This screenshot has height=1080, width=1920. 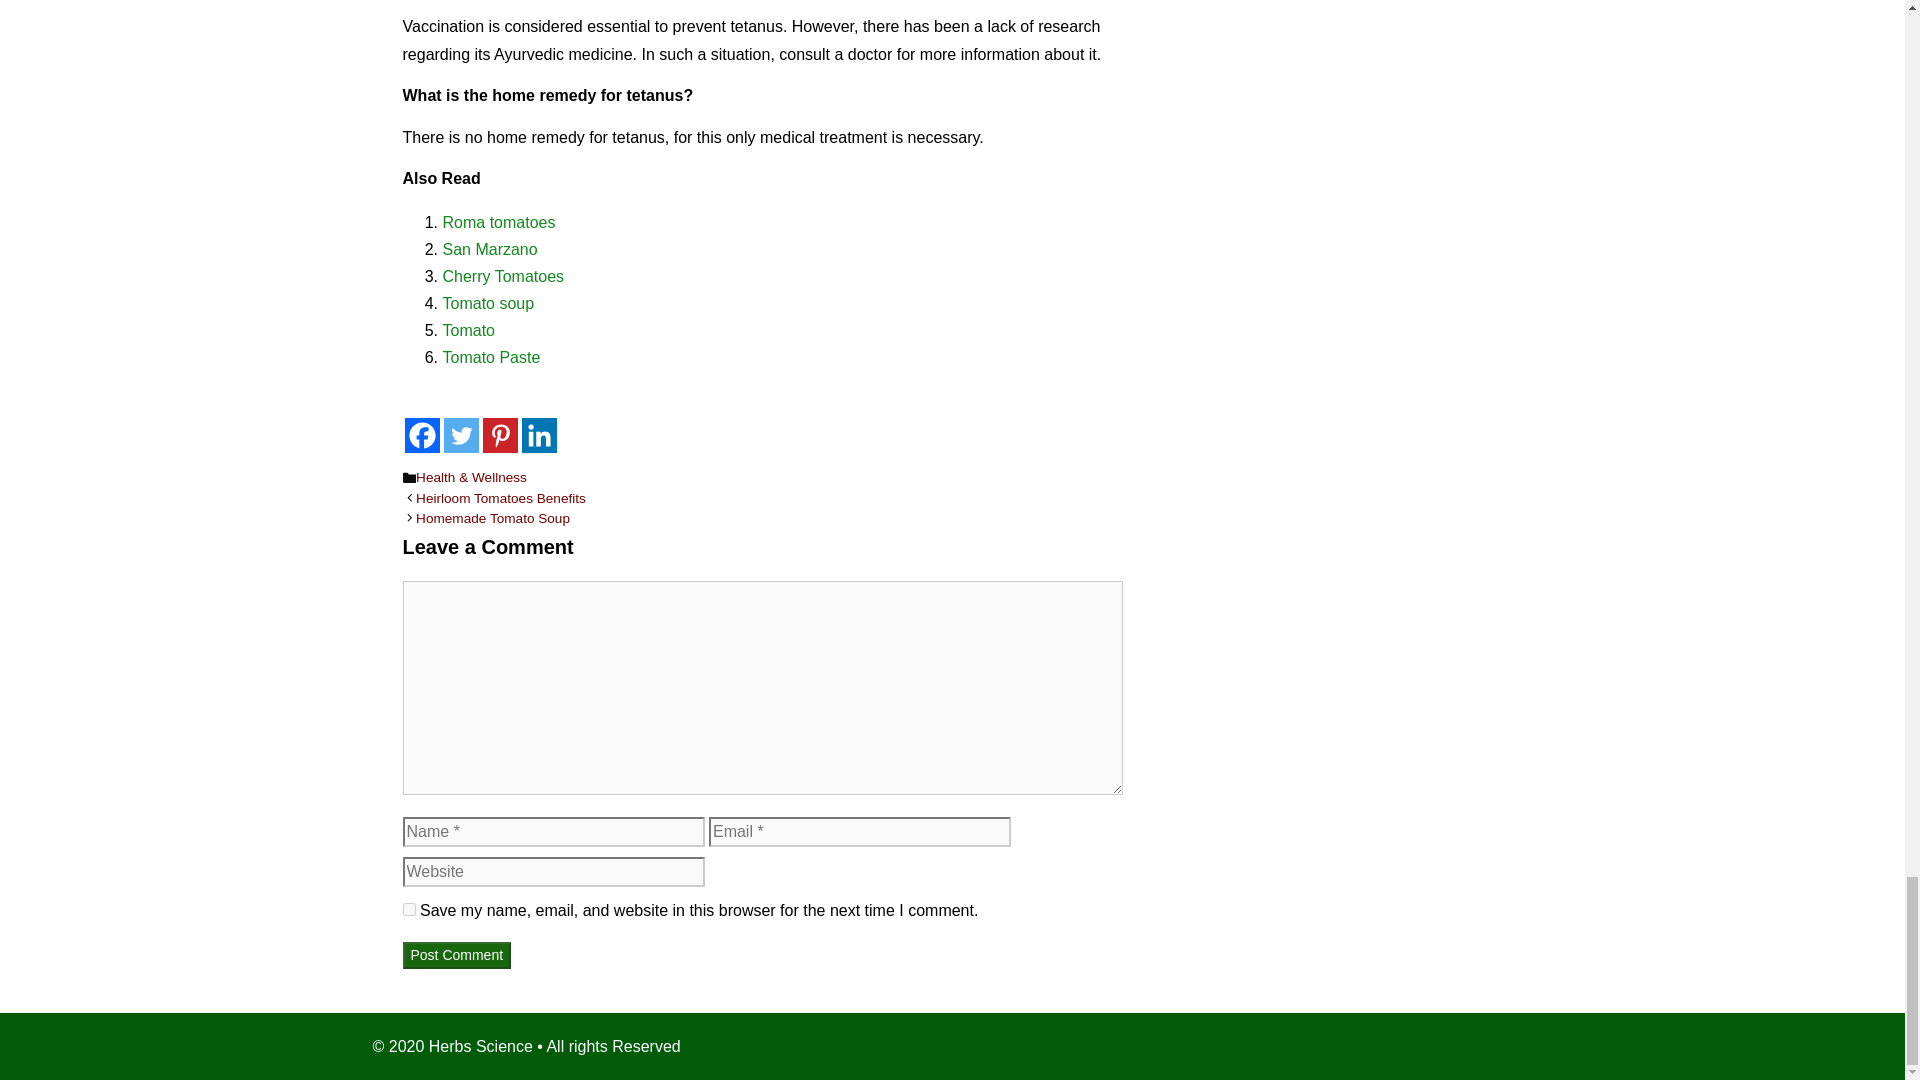 What do you see at coordinates (489, 249) in the screenshot?
I see `San Marzano` at bounding box center [489, 249].